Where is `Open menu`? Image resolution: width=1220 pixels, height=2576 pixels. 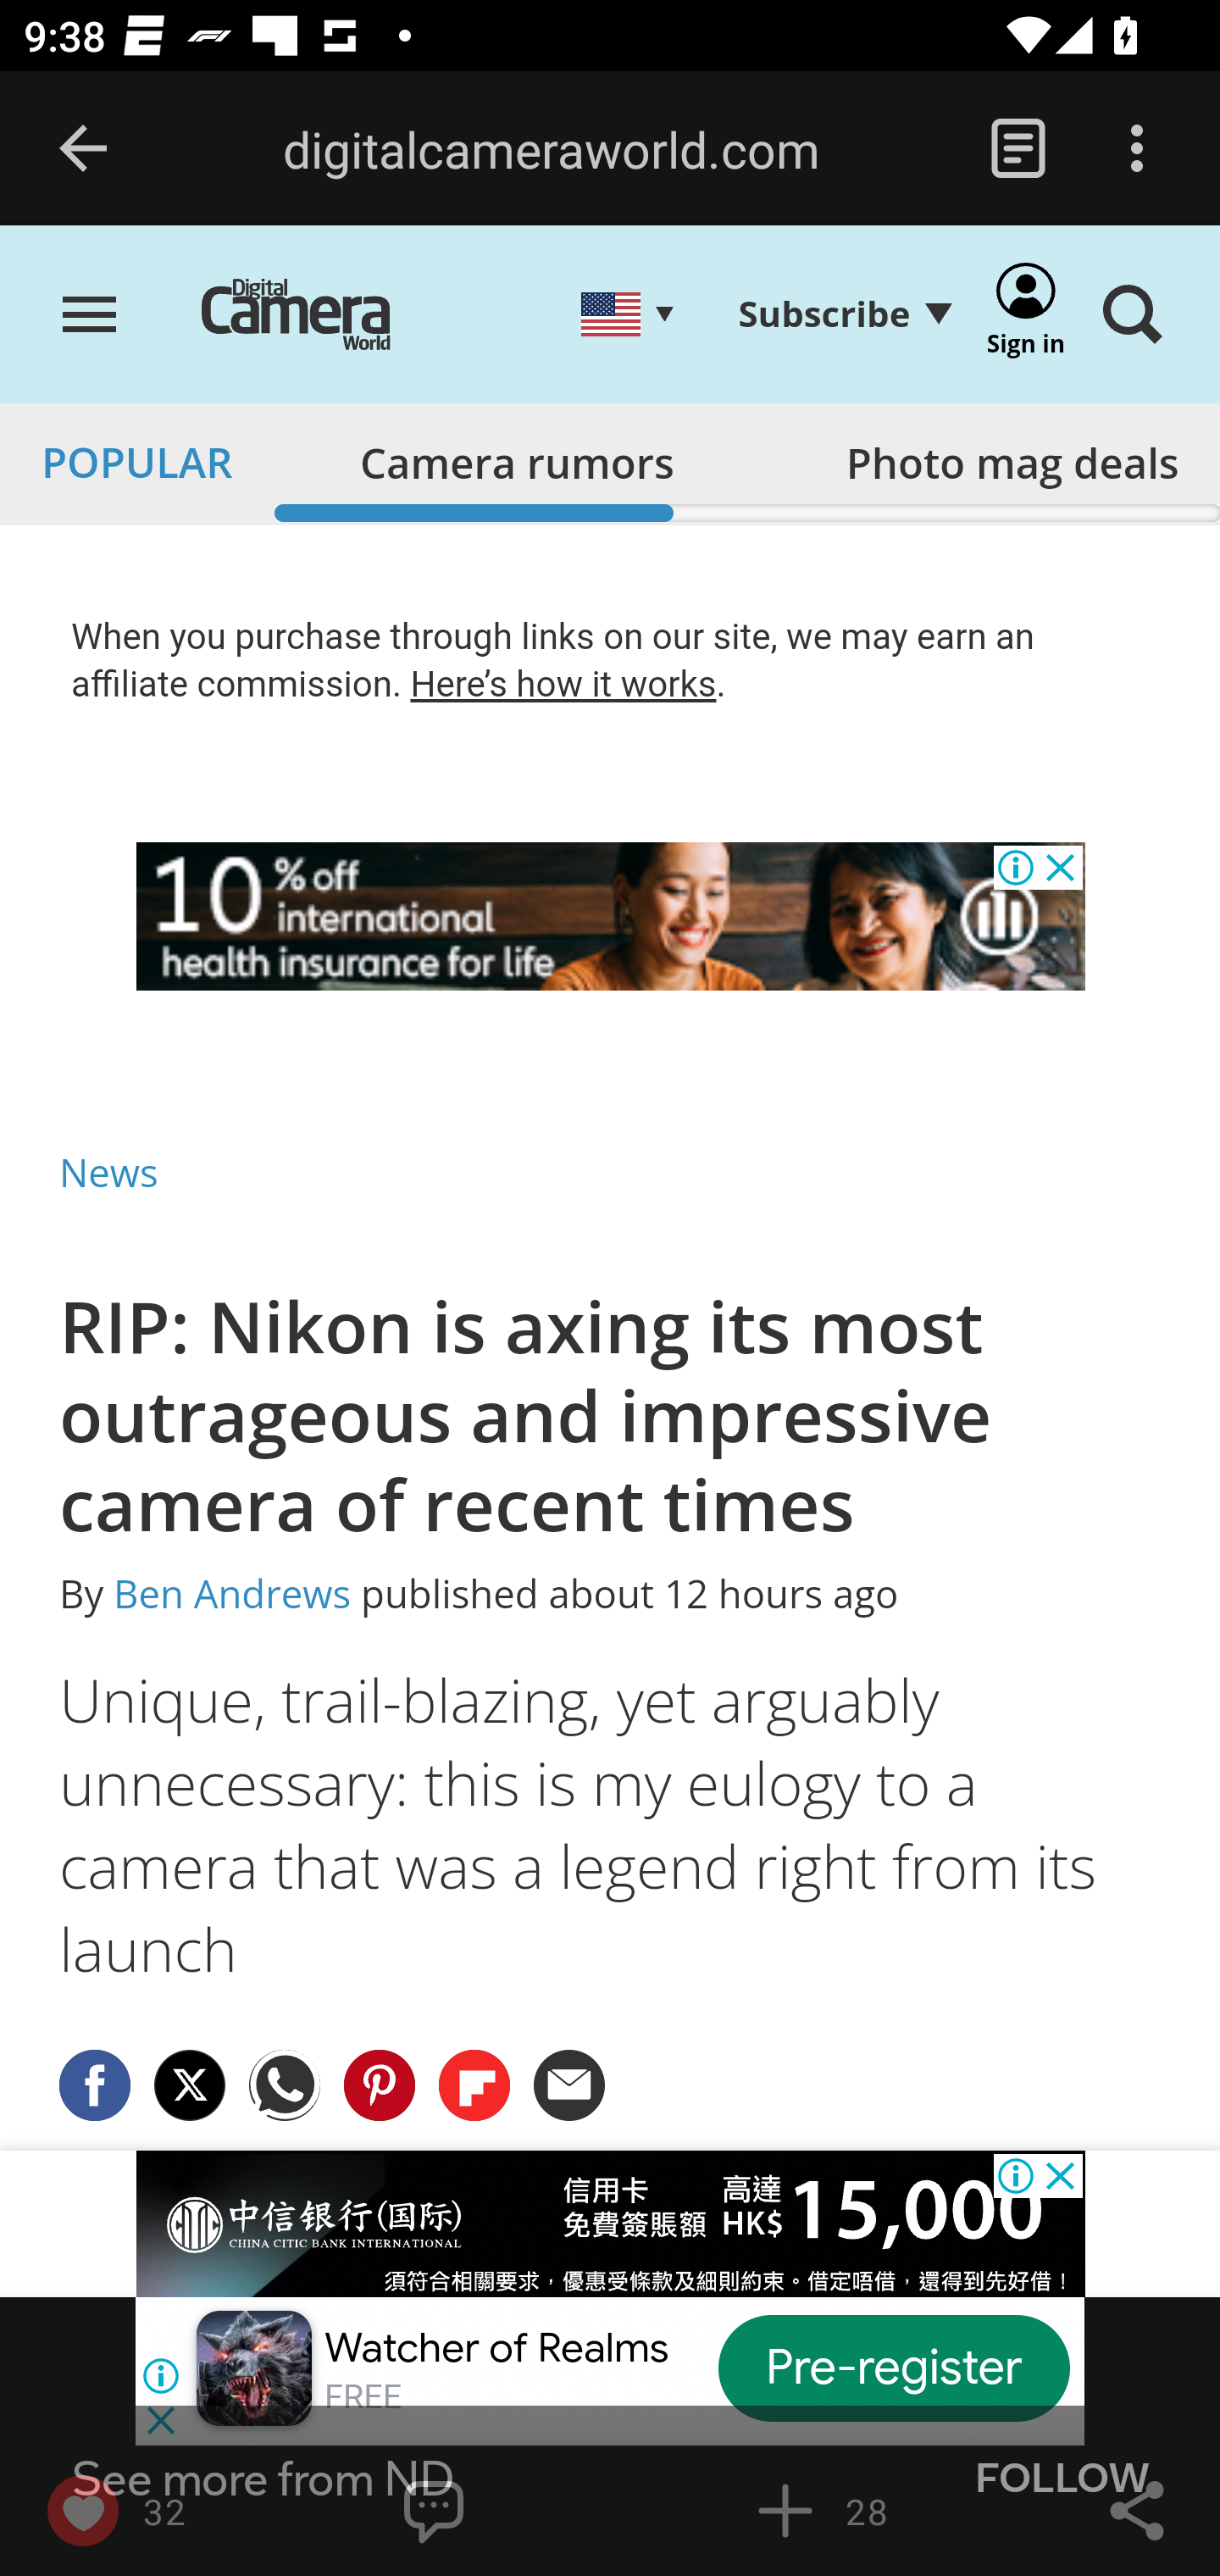
Open menu is located at coordinates (90, 317).